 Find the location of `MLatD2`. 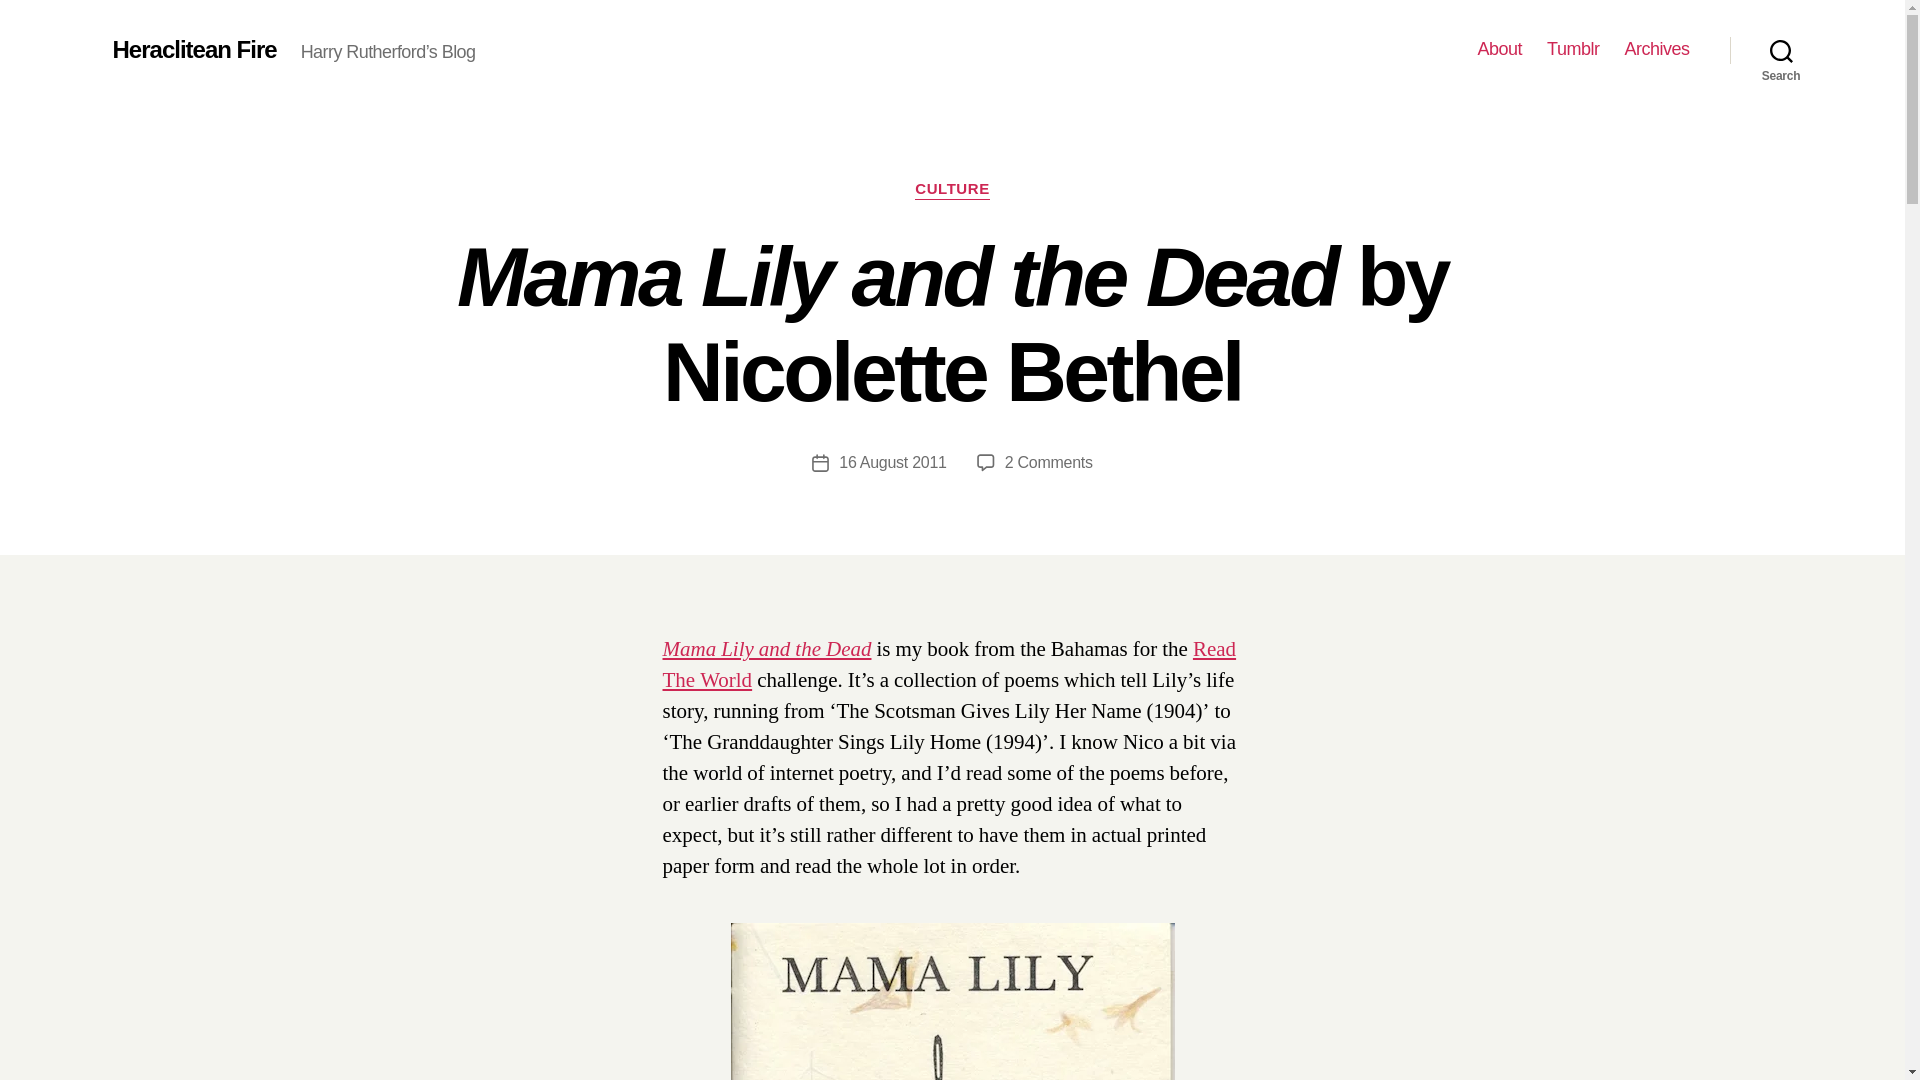

MLatD2 is located at coordinates (949, 665).